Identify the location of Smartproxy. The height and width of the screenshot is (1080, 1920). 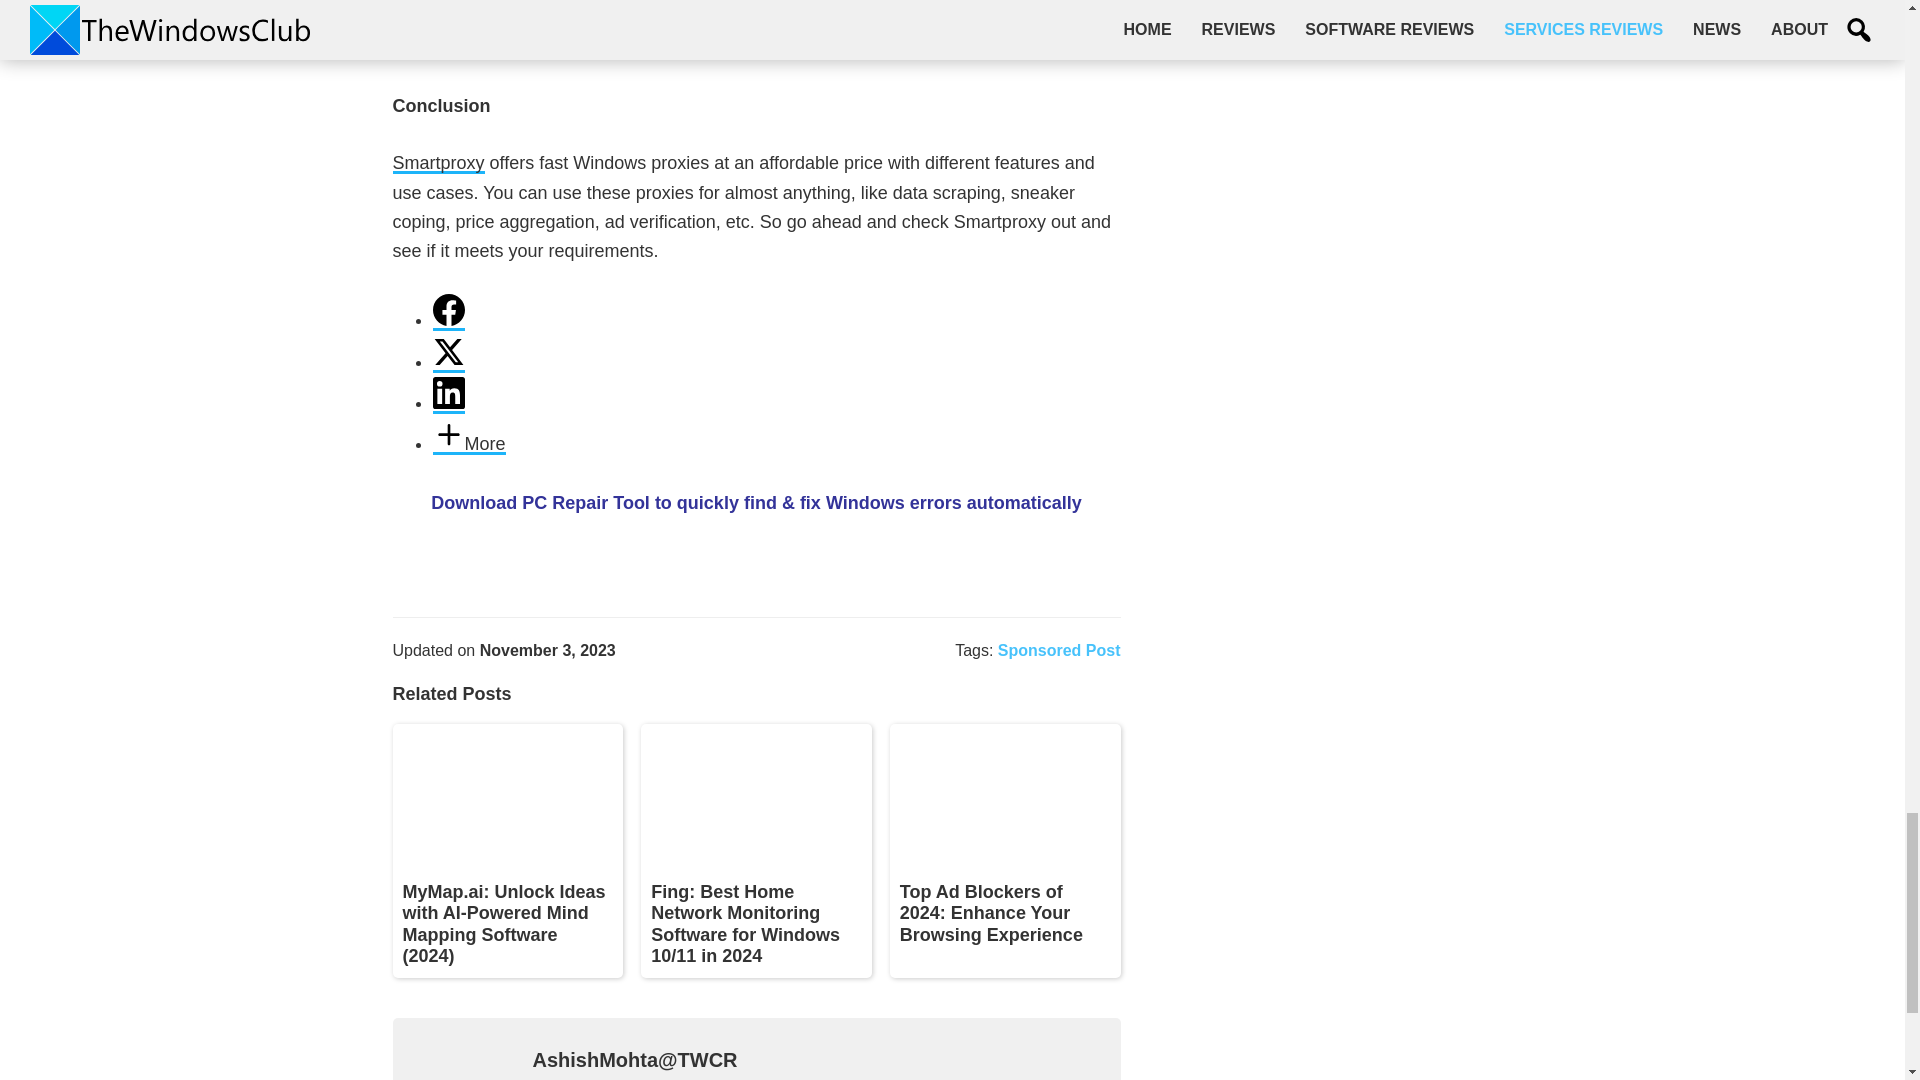
(437, 163).